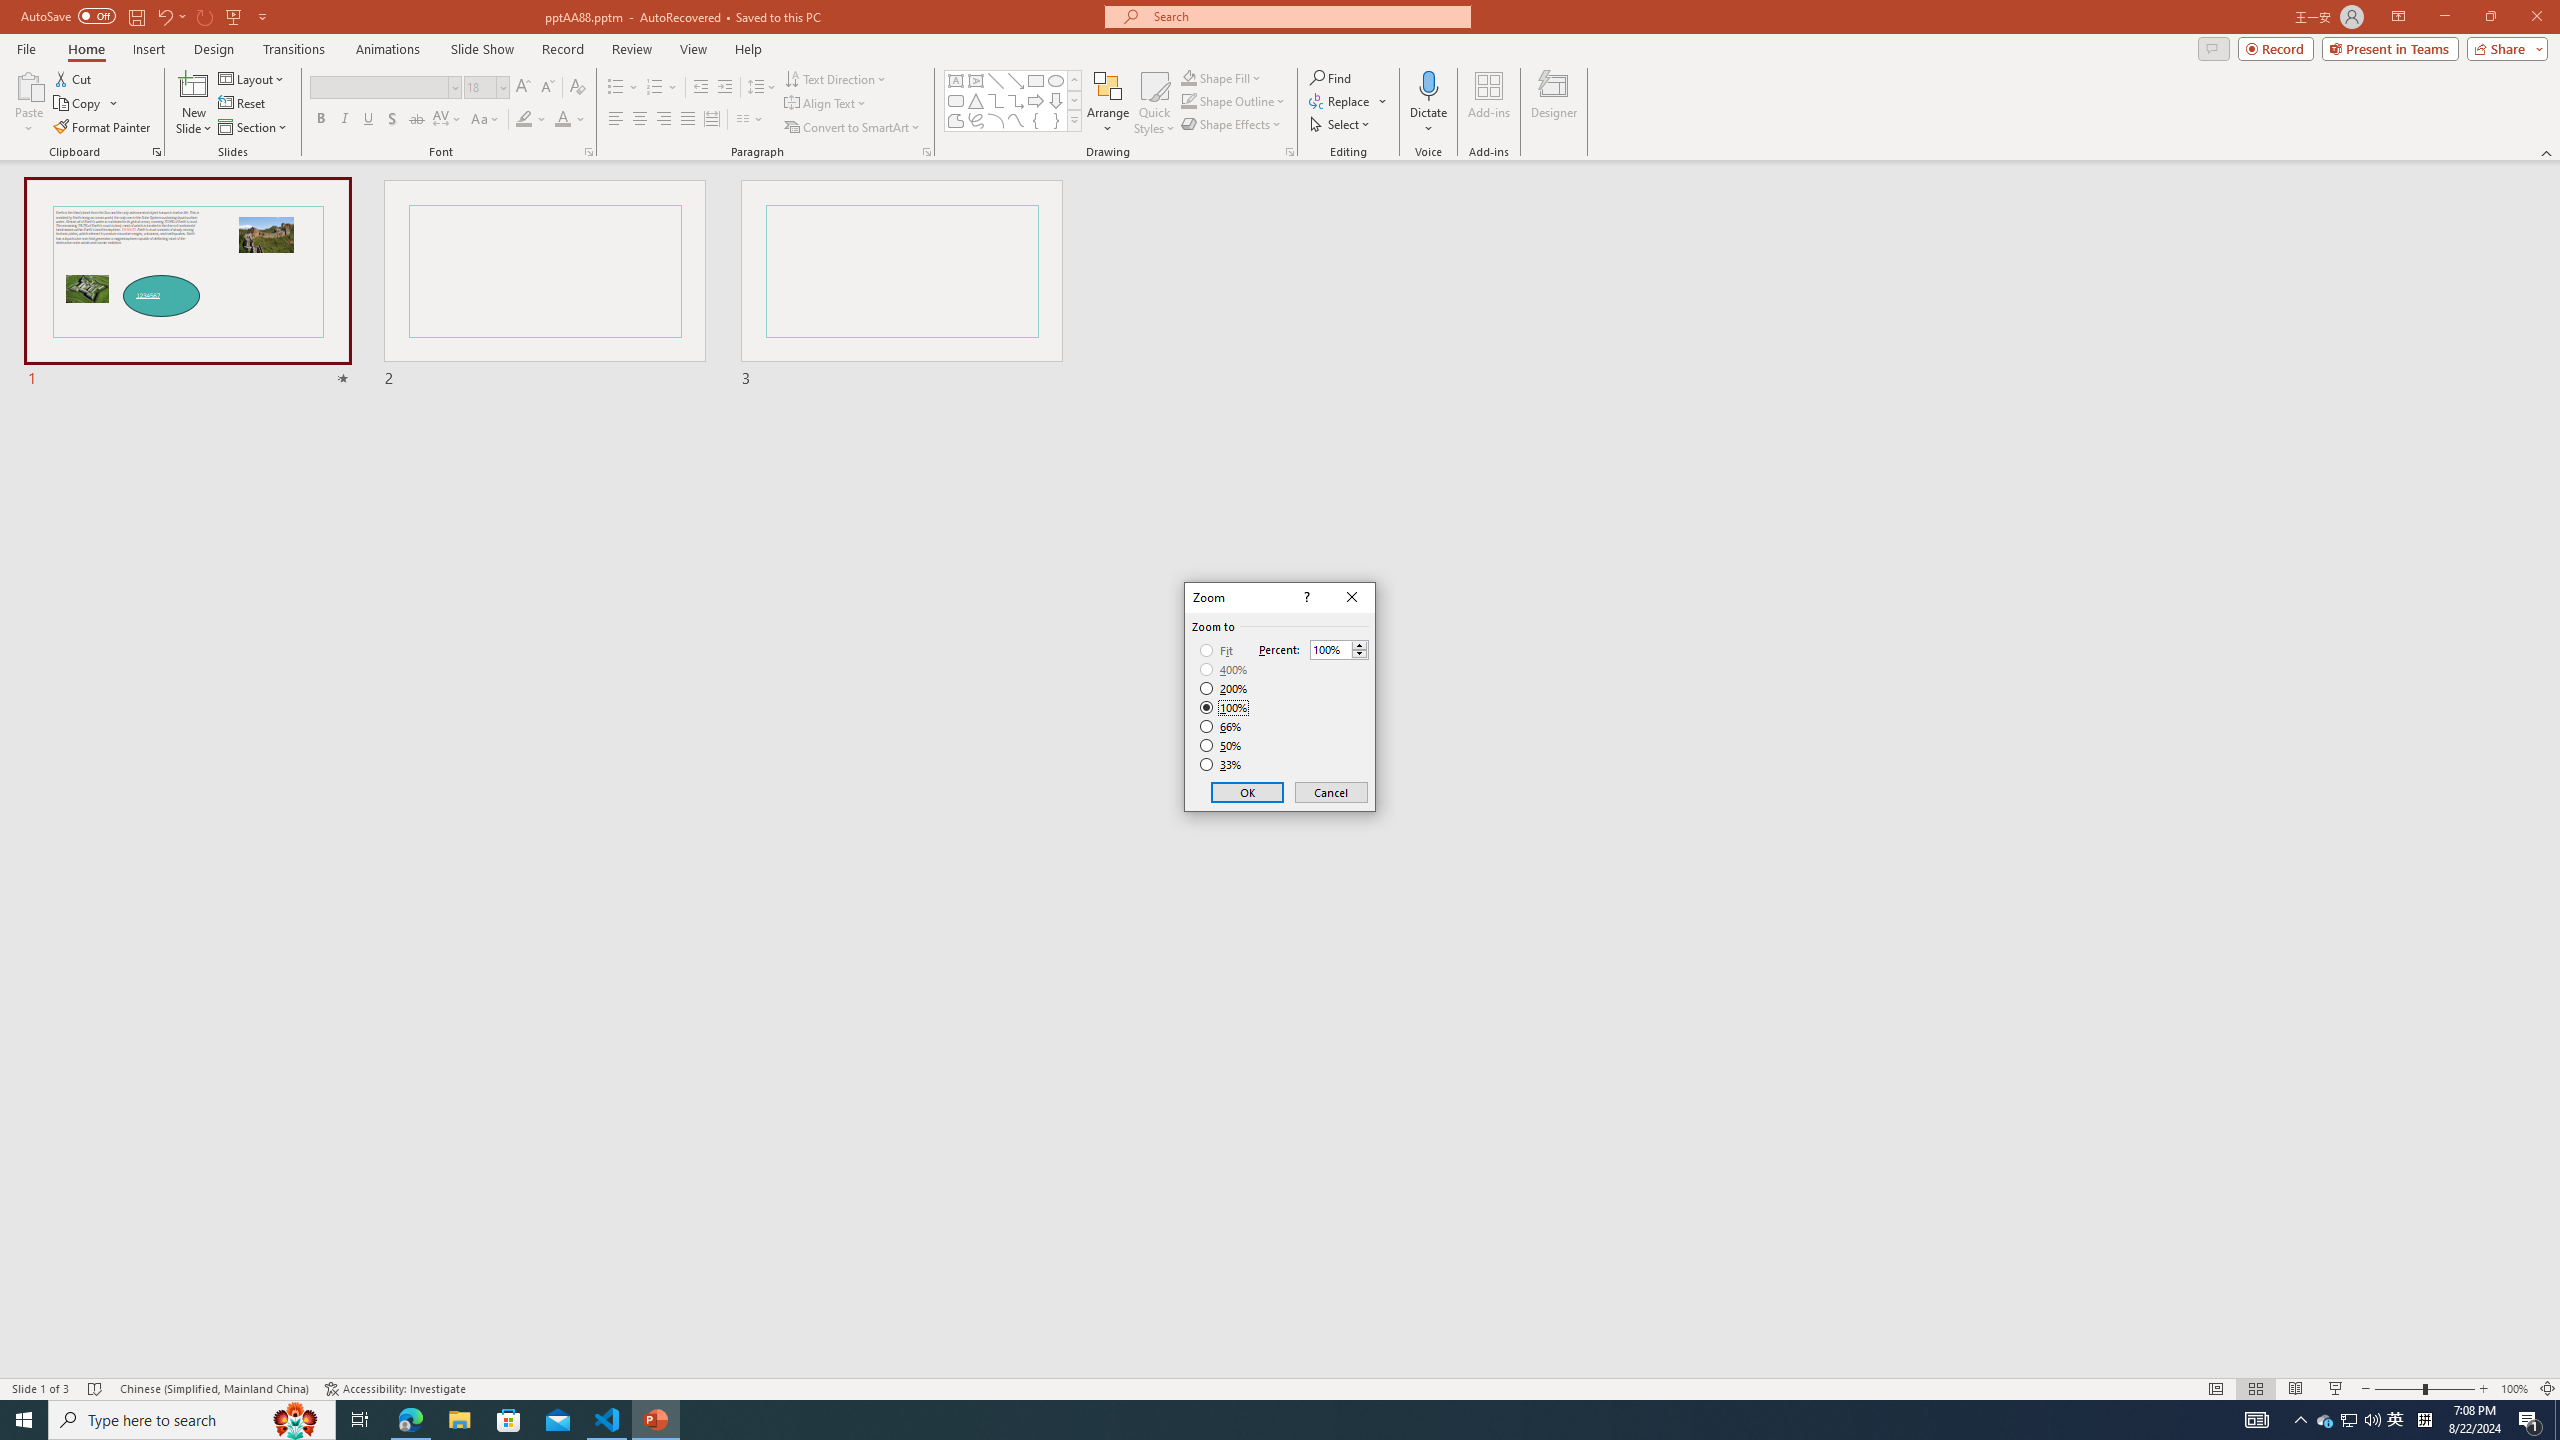 The image size is (2560, 1440). Describe the element at coordinates (1224, 688) in the screenshot. I see `200%` at that location.